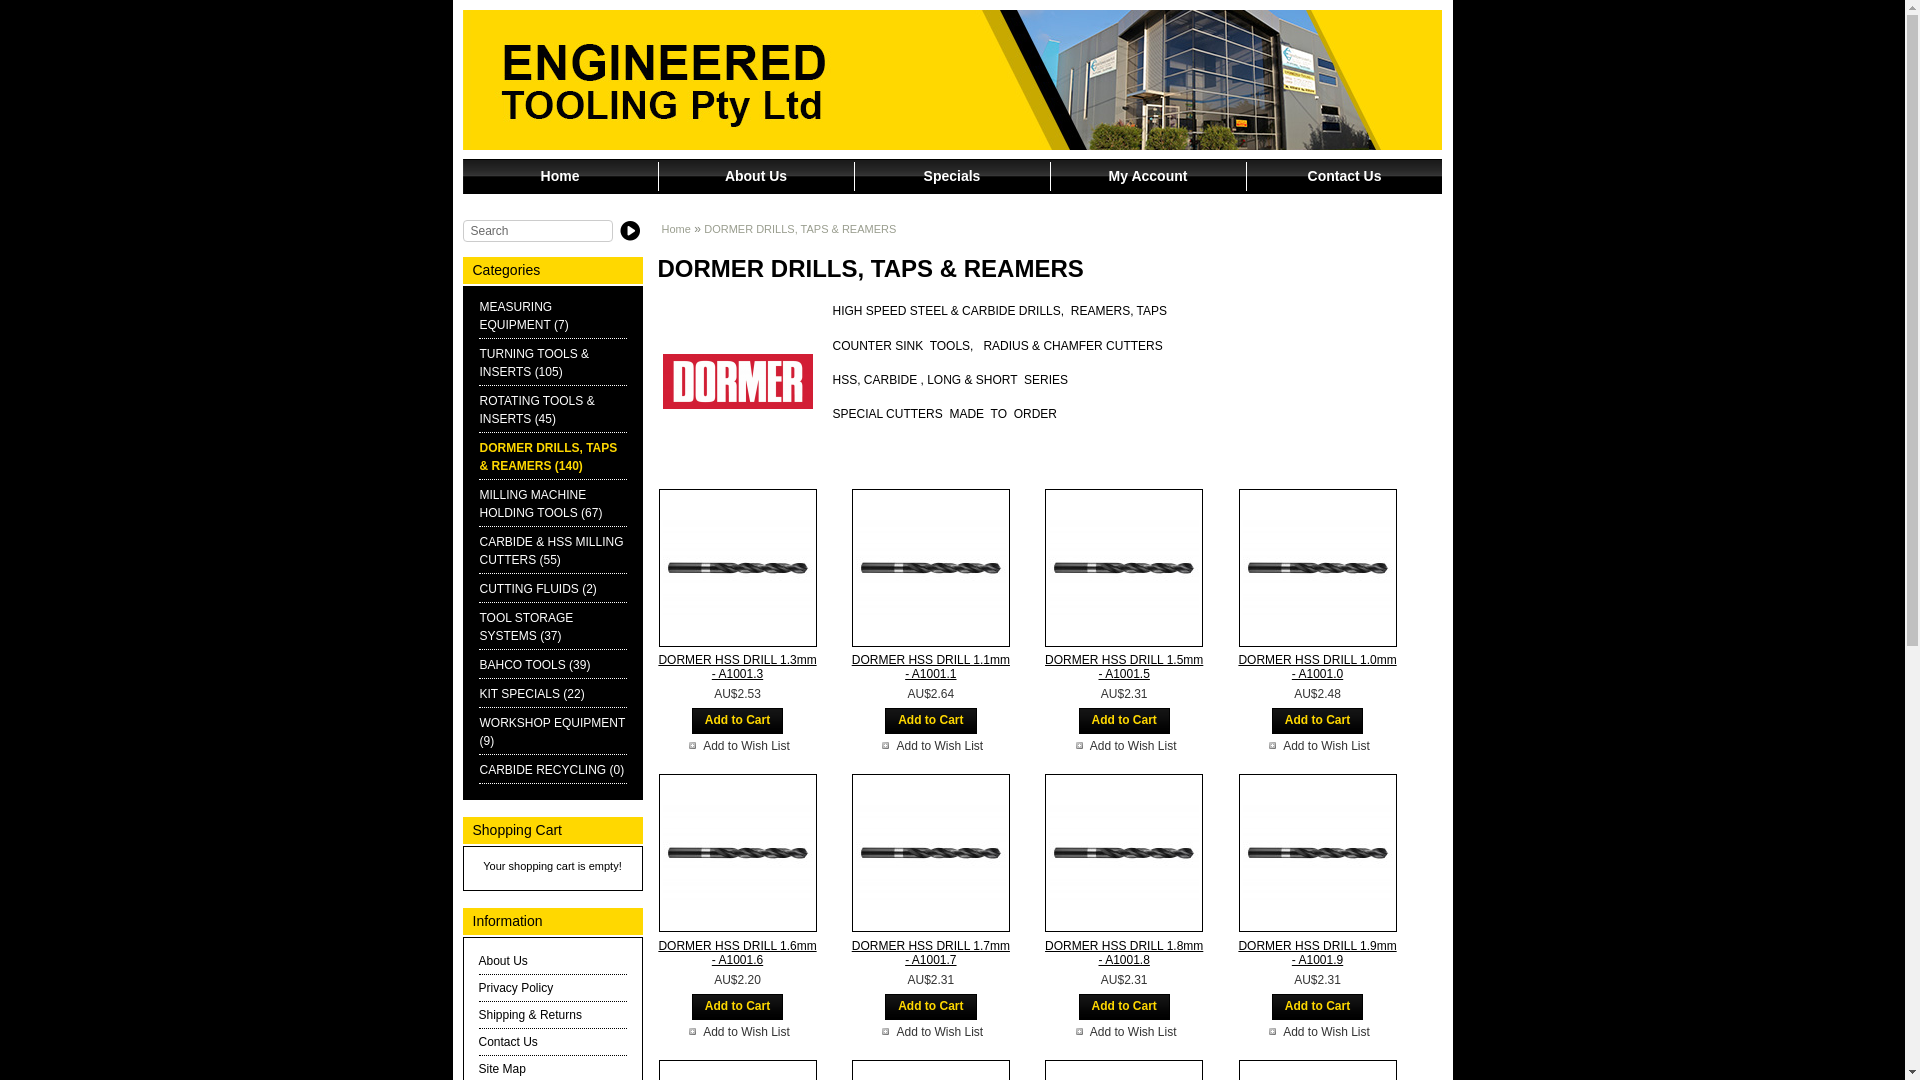 The image size is (1920, 1080). Describe the element at coordinates (1318, 1032) in the screenshot. I see `Add to Wish List` at that location.